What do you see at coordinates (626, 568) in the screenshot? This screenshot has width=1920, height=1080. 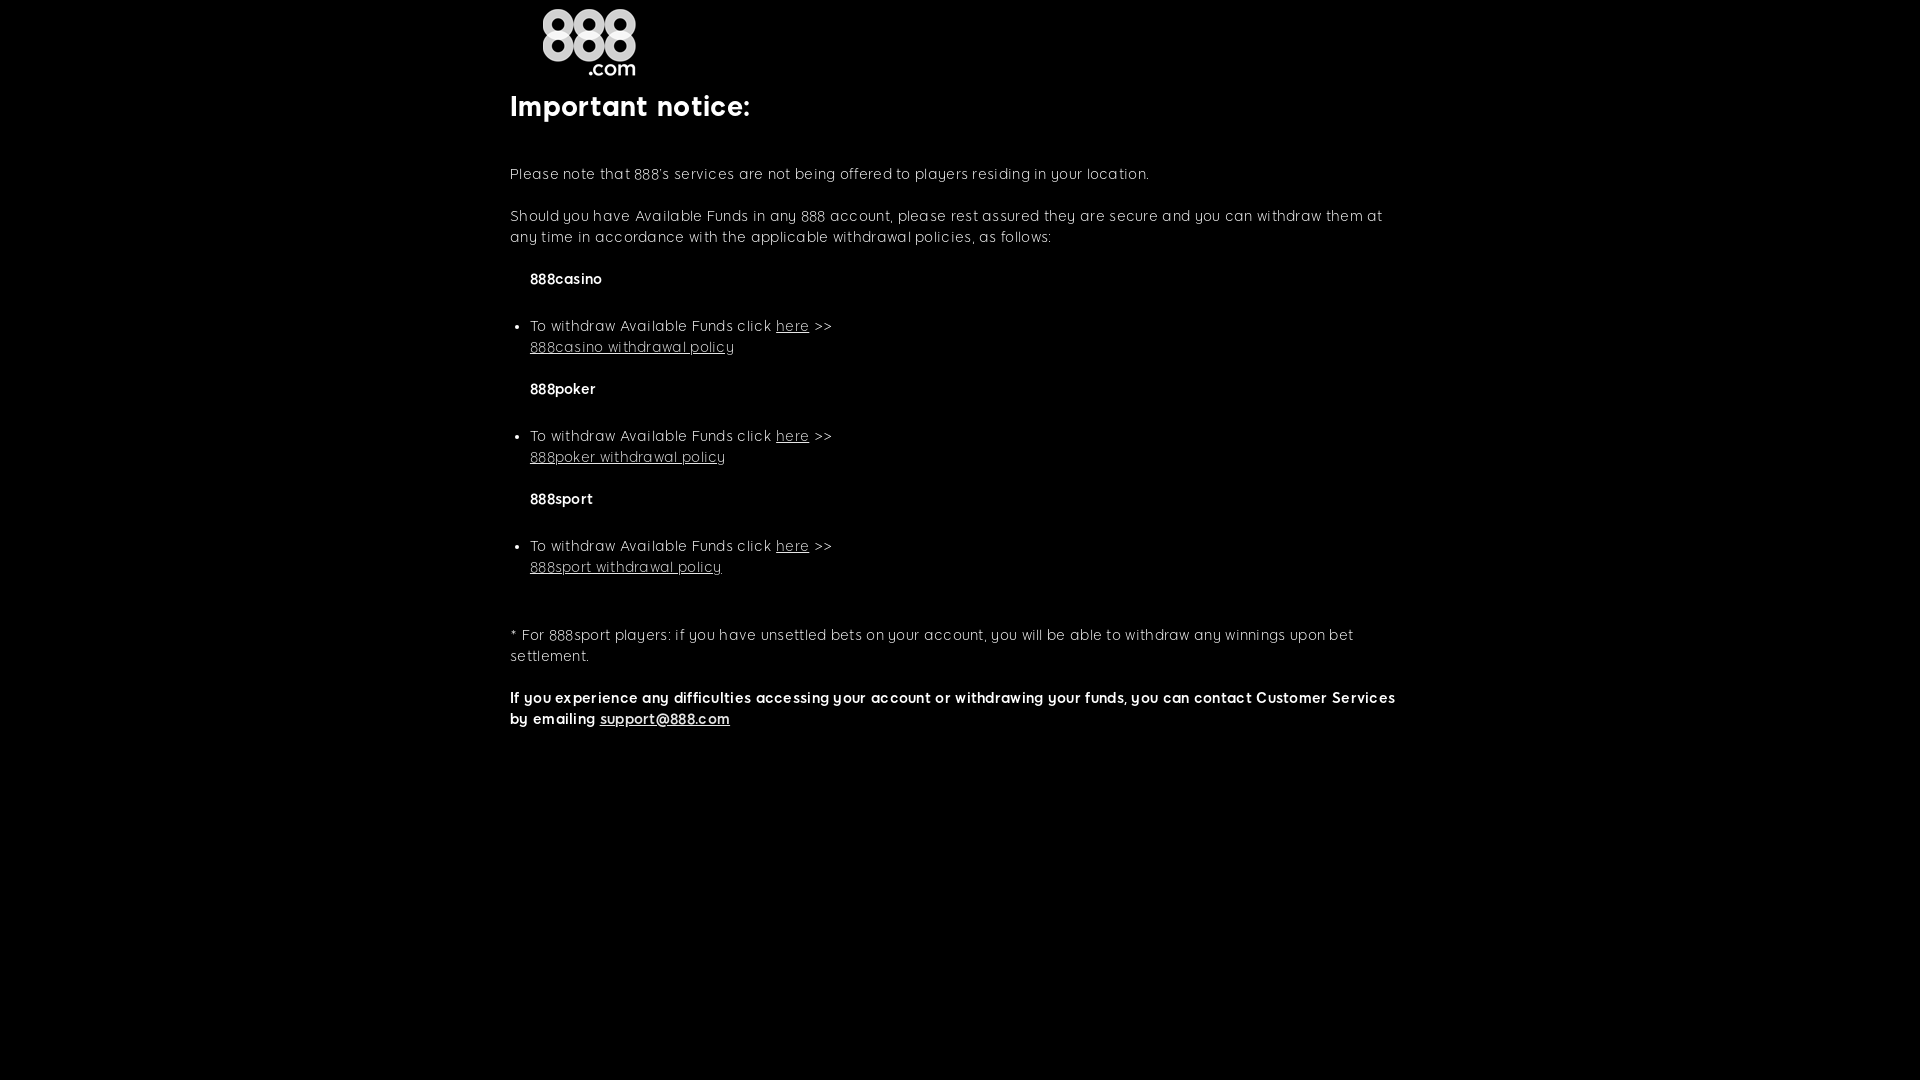 I see `888sport withdrawal policy` at bounding box center [626, 568].